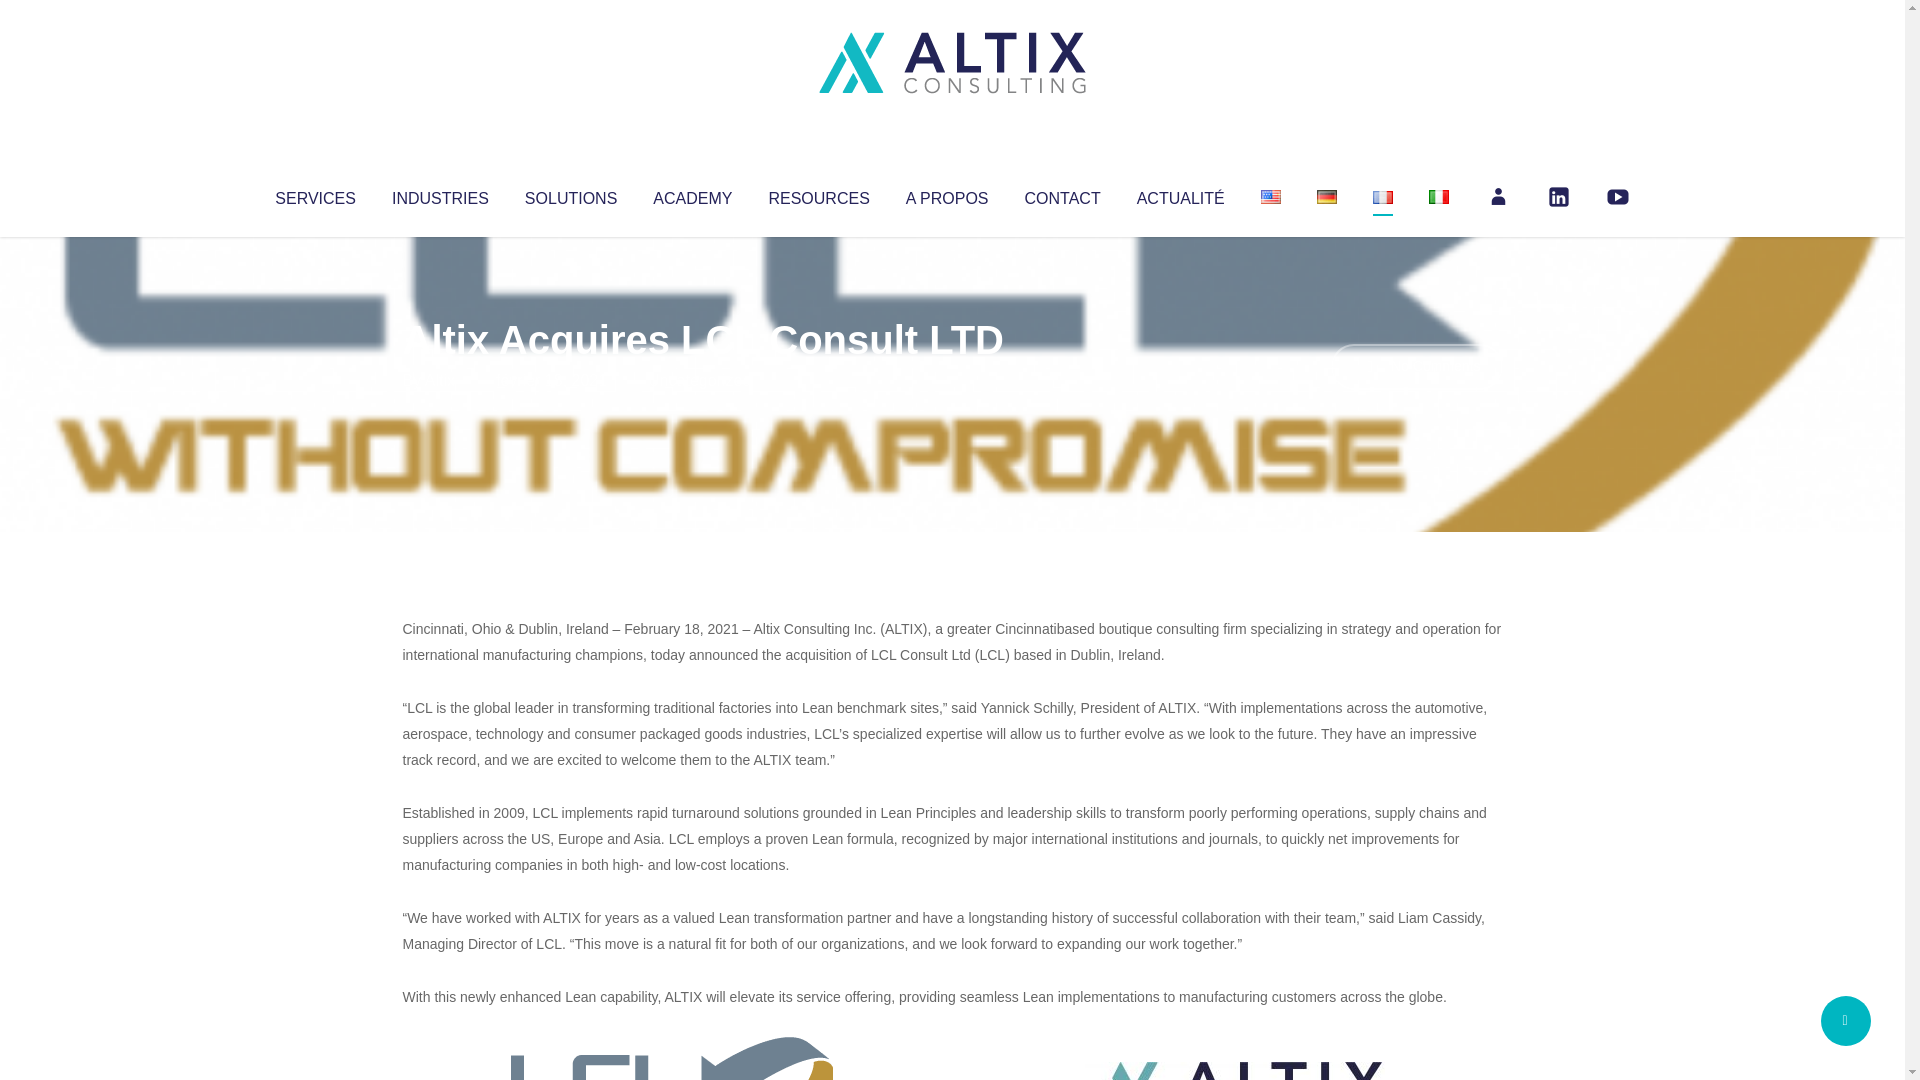  I want to click on A PROPOS, so click(947, 194).